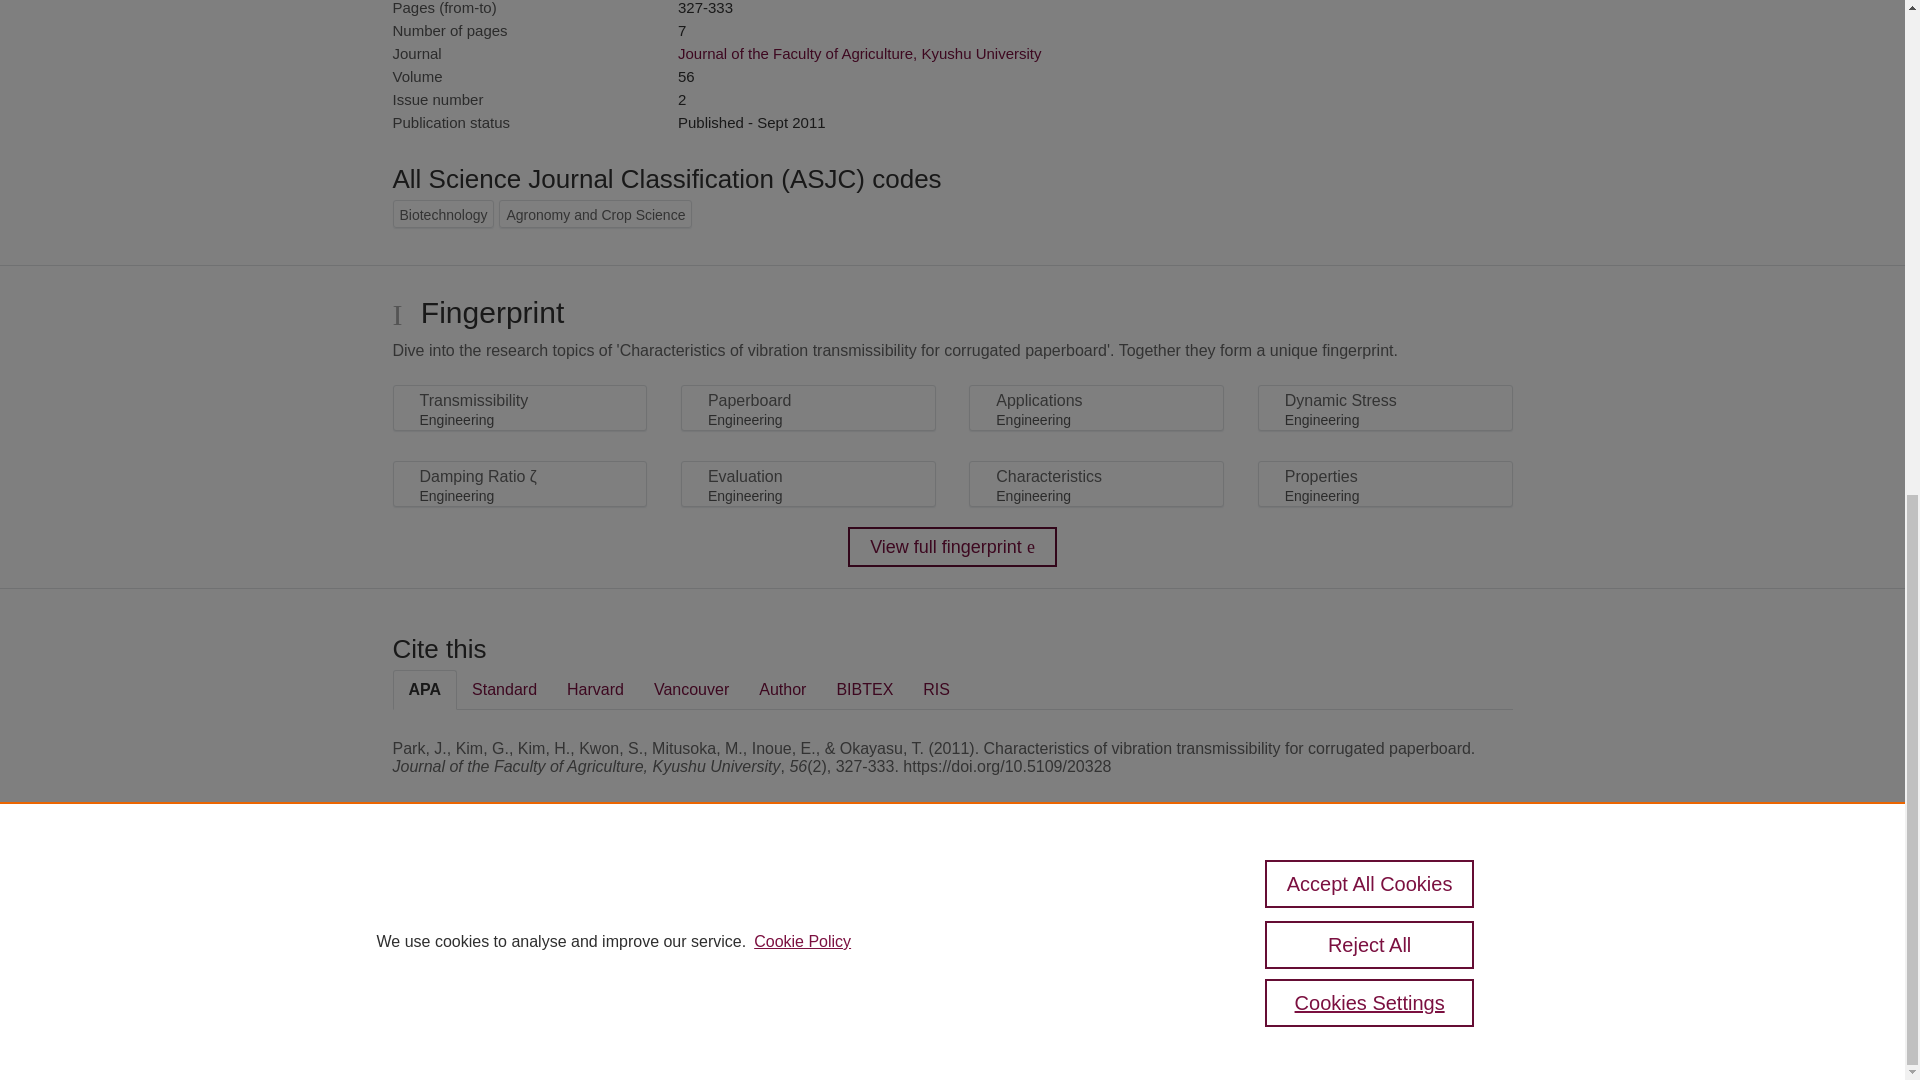 The image size is (1920, 1080). I want to click on Pure, so click(478, 906).